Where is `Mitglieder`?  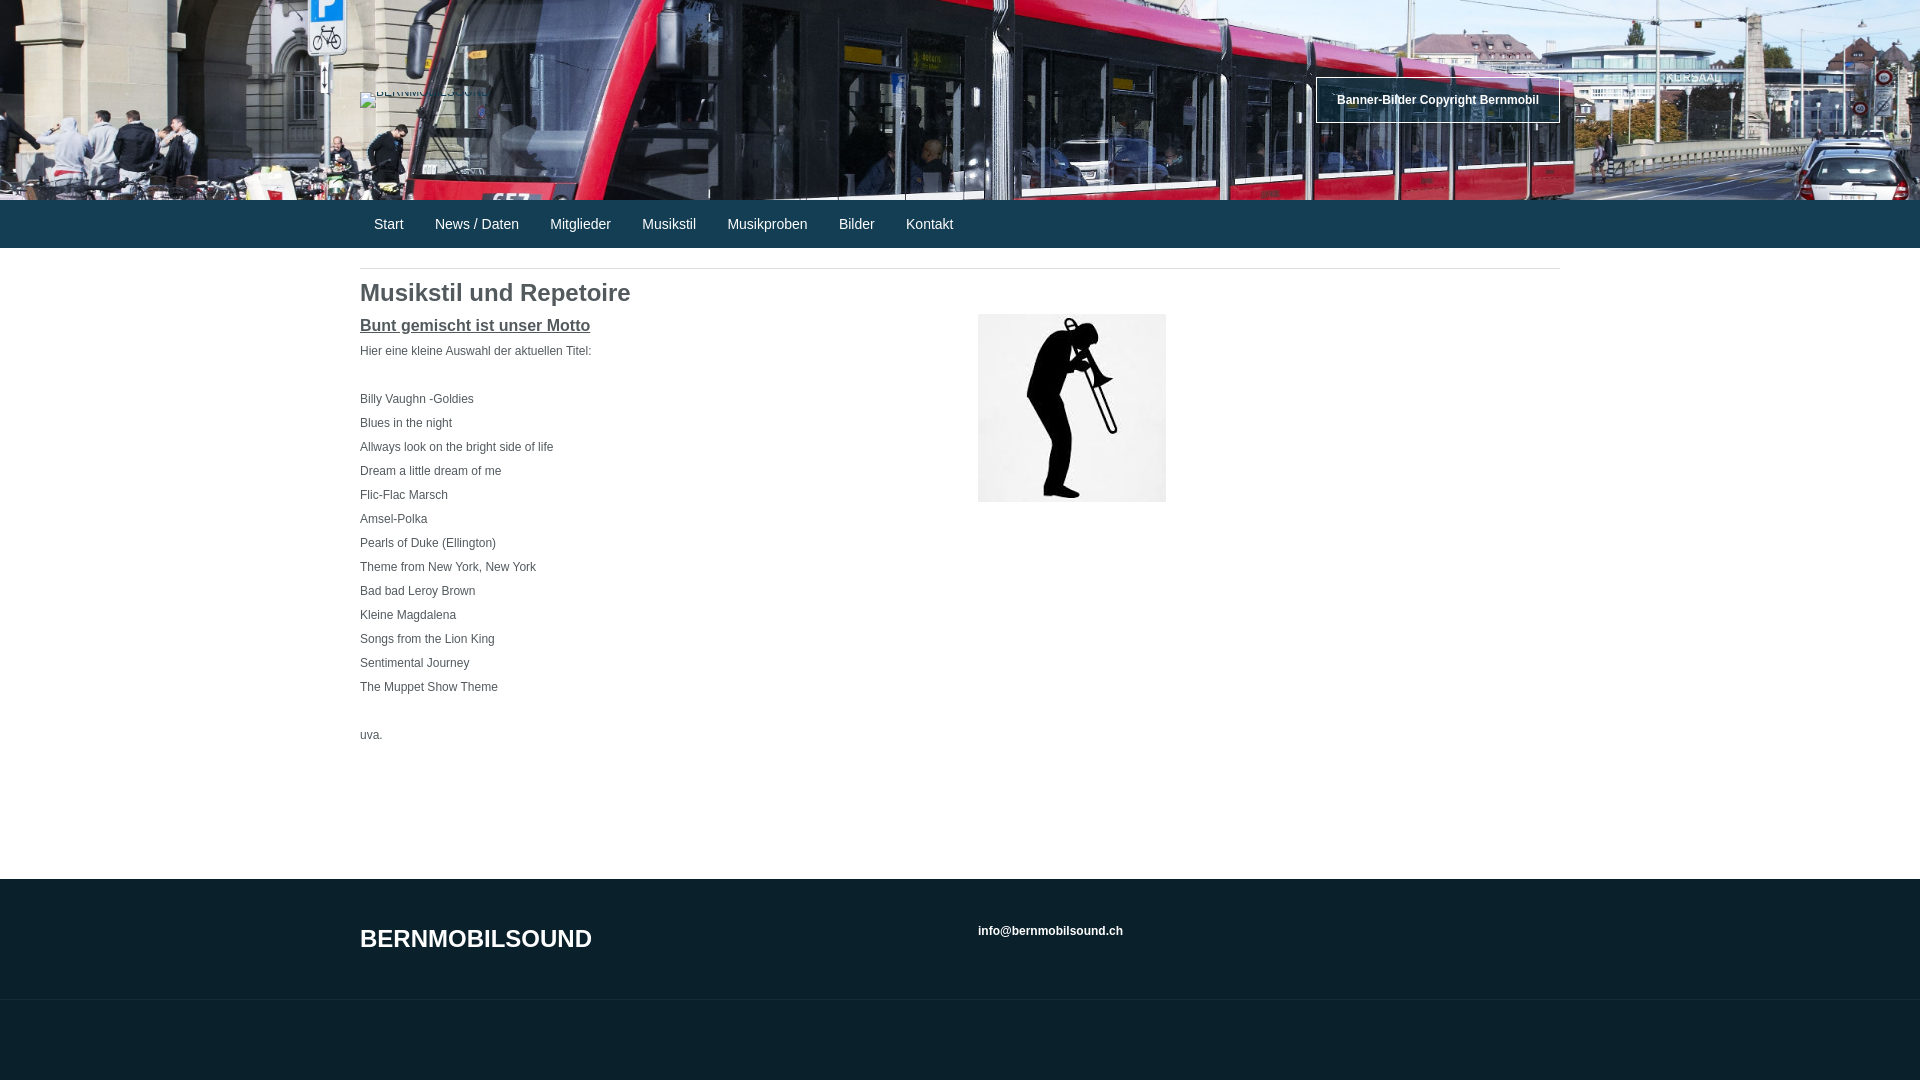
Mitglieder is located at coordinates (580, 224).